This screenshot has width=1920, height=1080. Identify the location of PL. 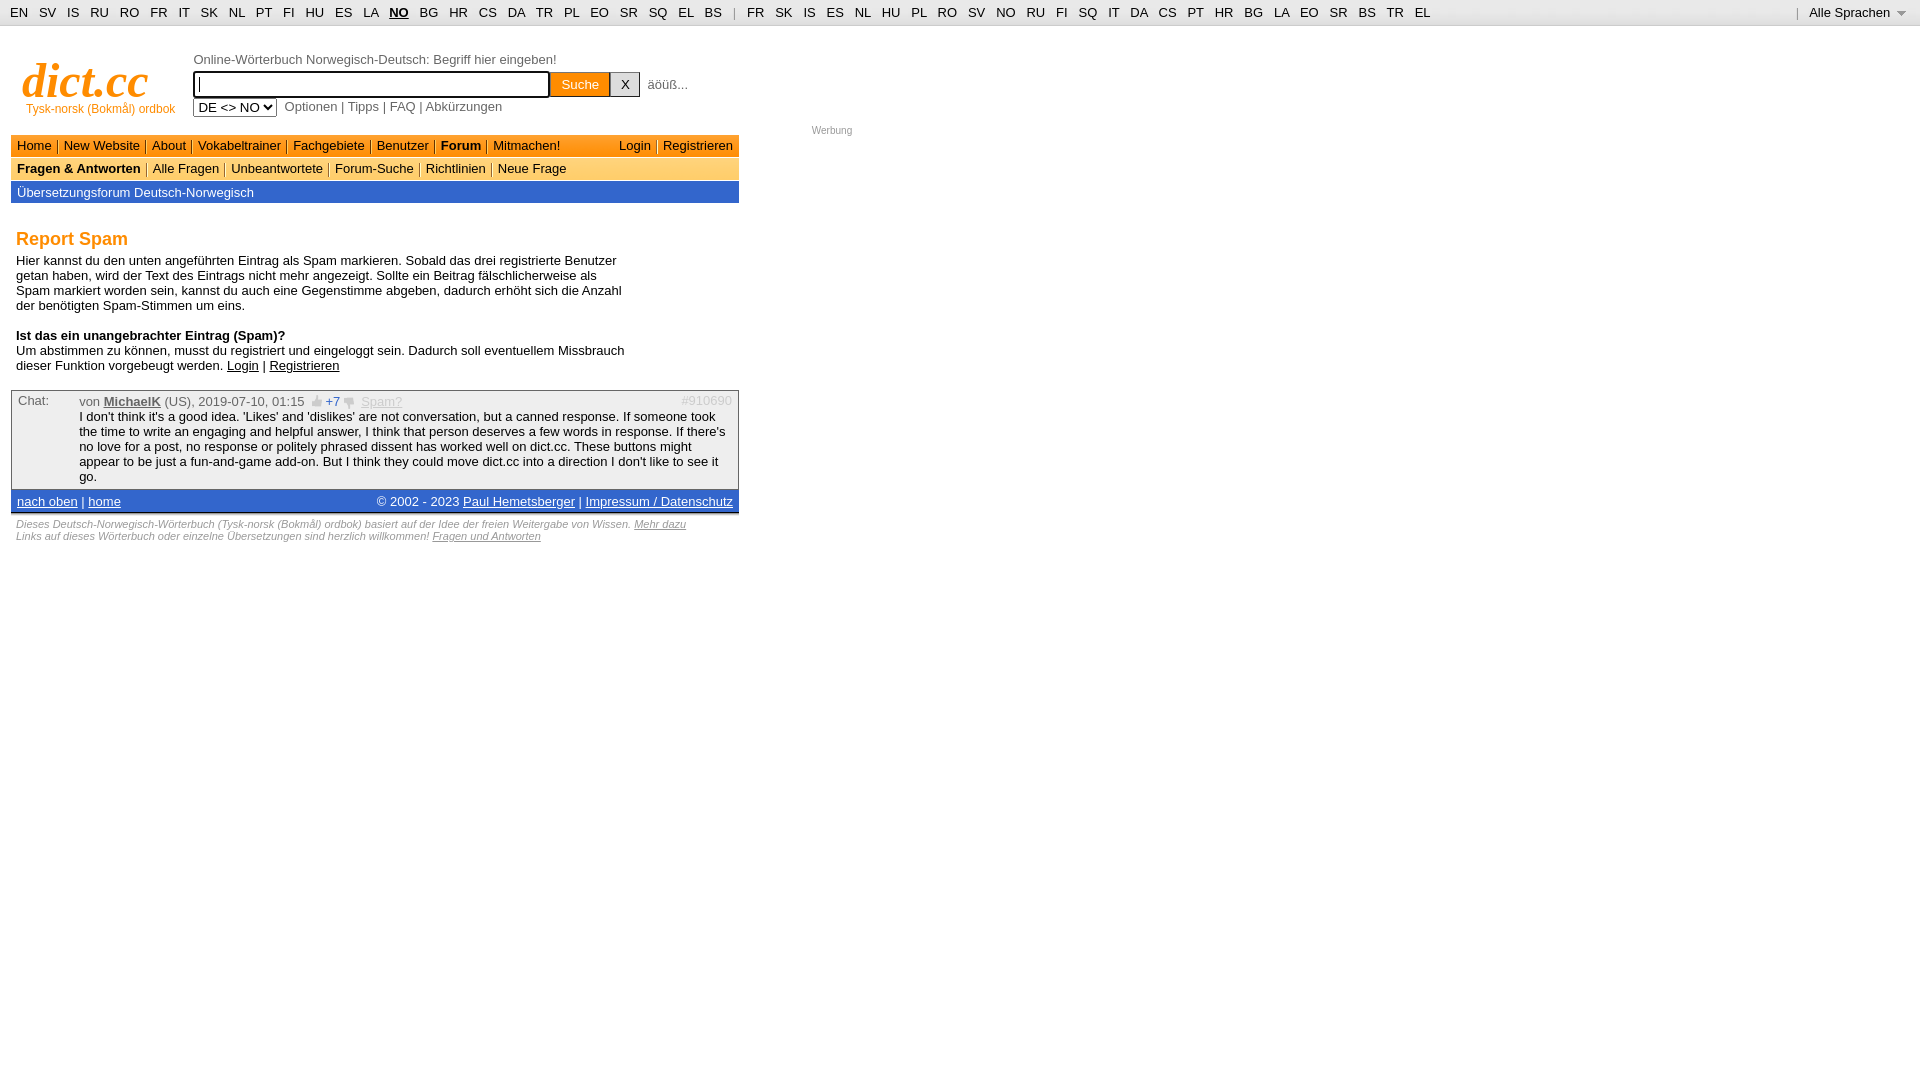
(572, 12).